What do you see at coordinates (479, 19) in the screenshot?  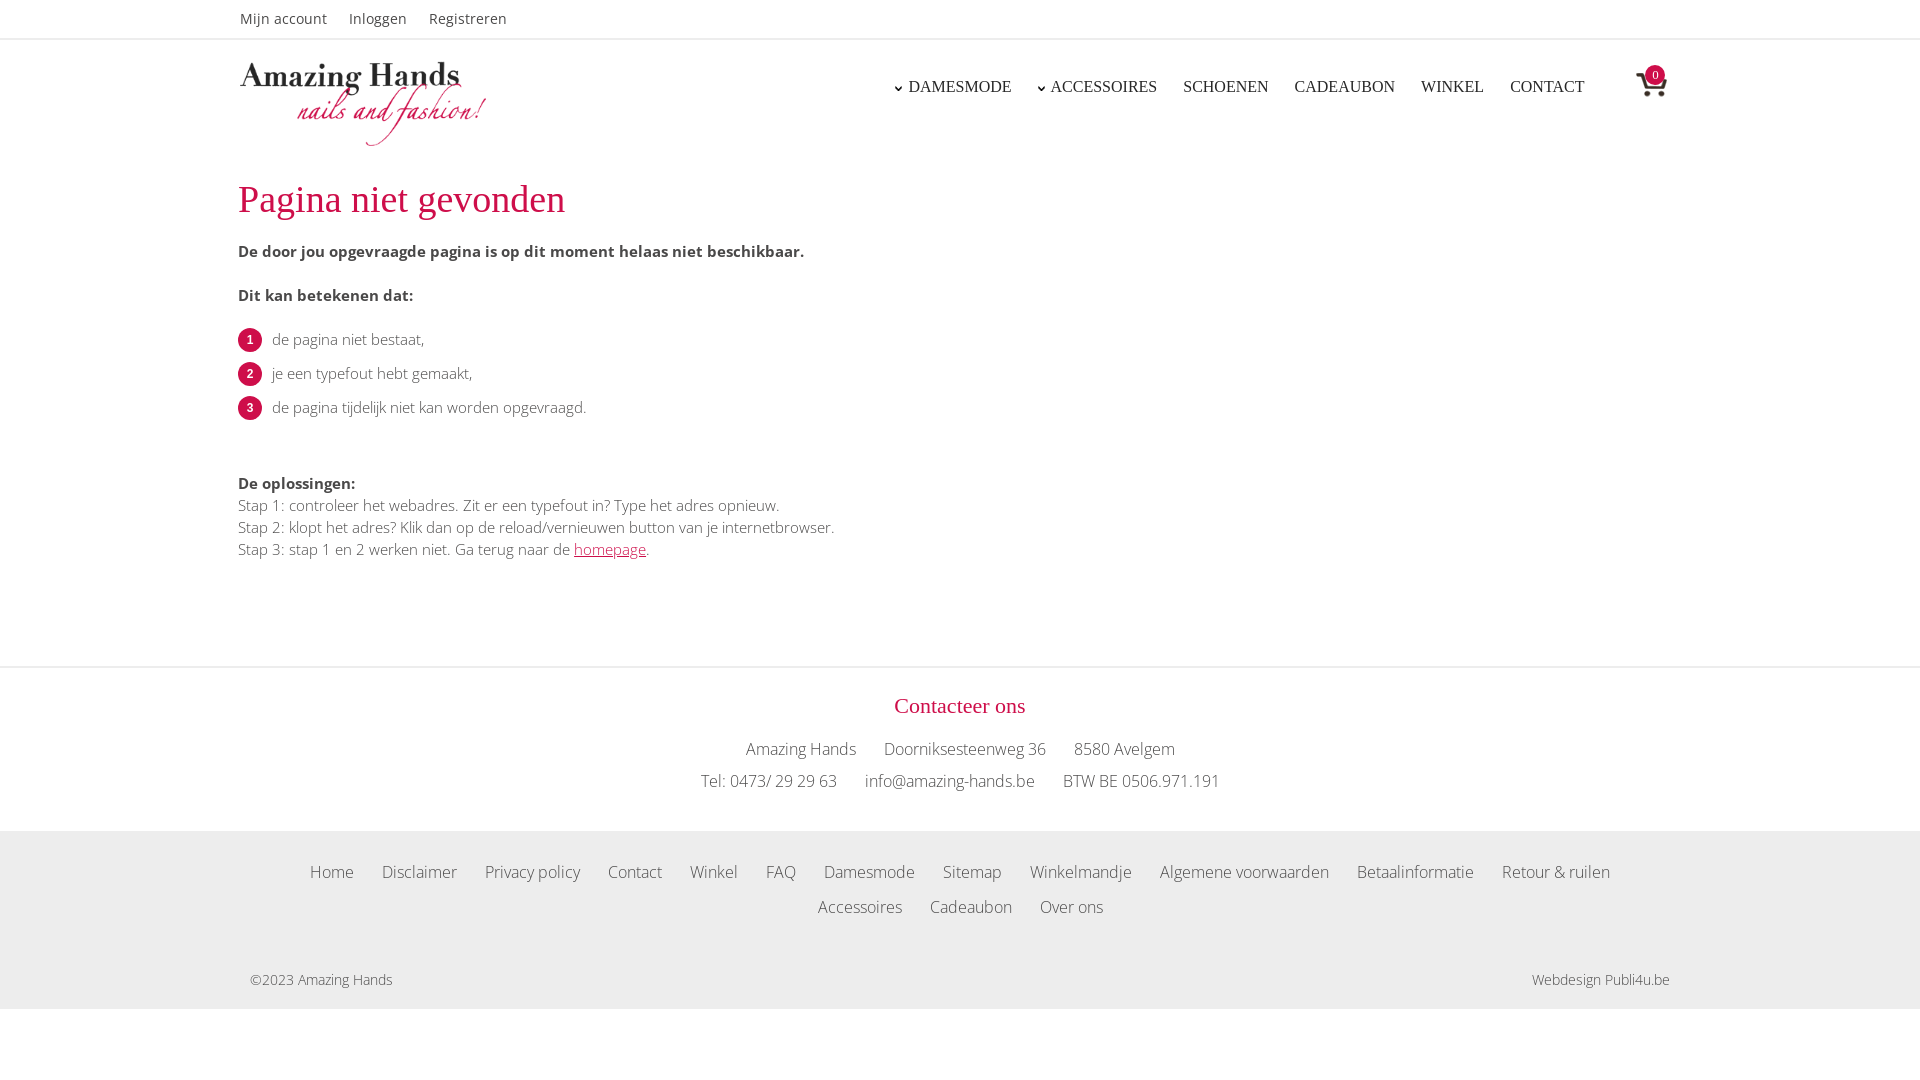 I see `Registreren` at bounding box center [479, 19].